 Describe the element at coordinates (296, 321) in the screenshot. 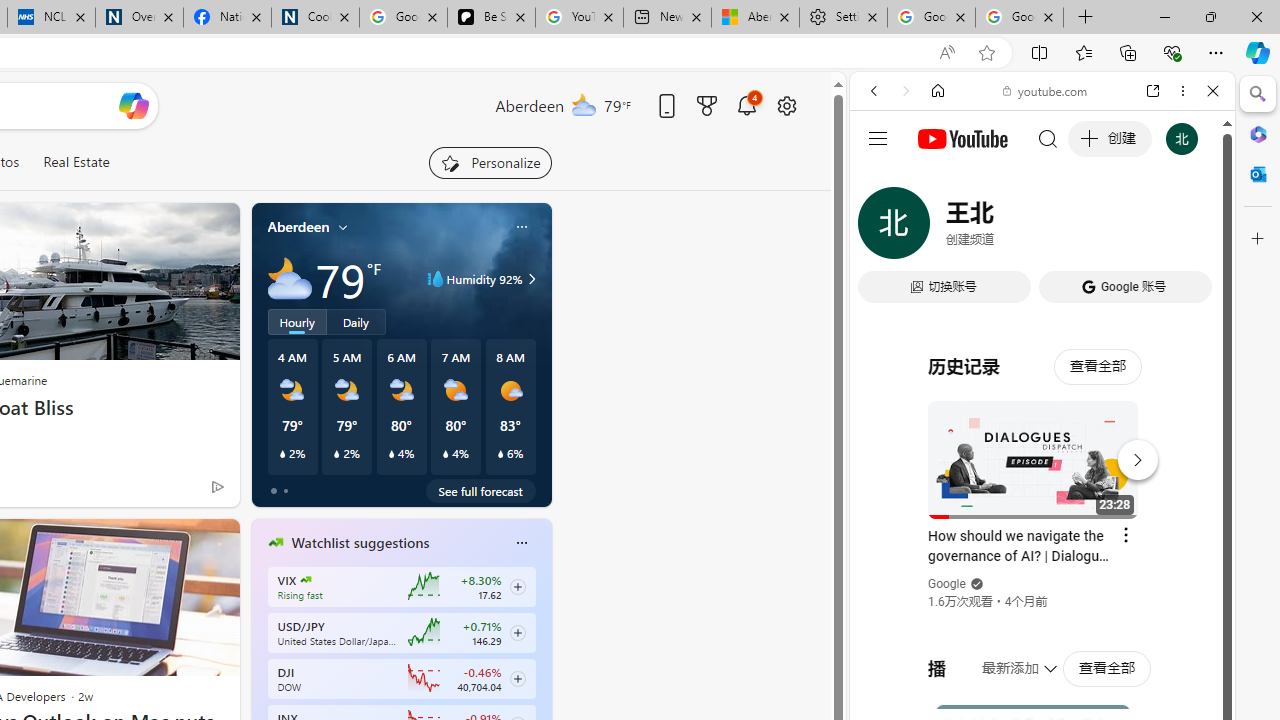

I see `Hourly` at that location.